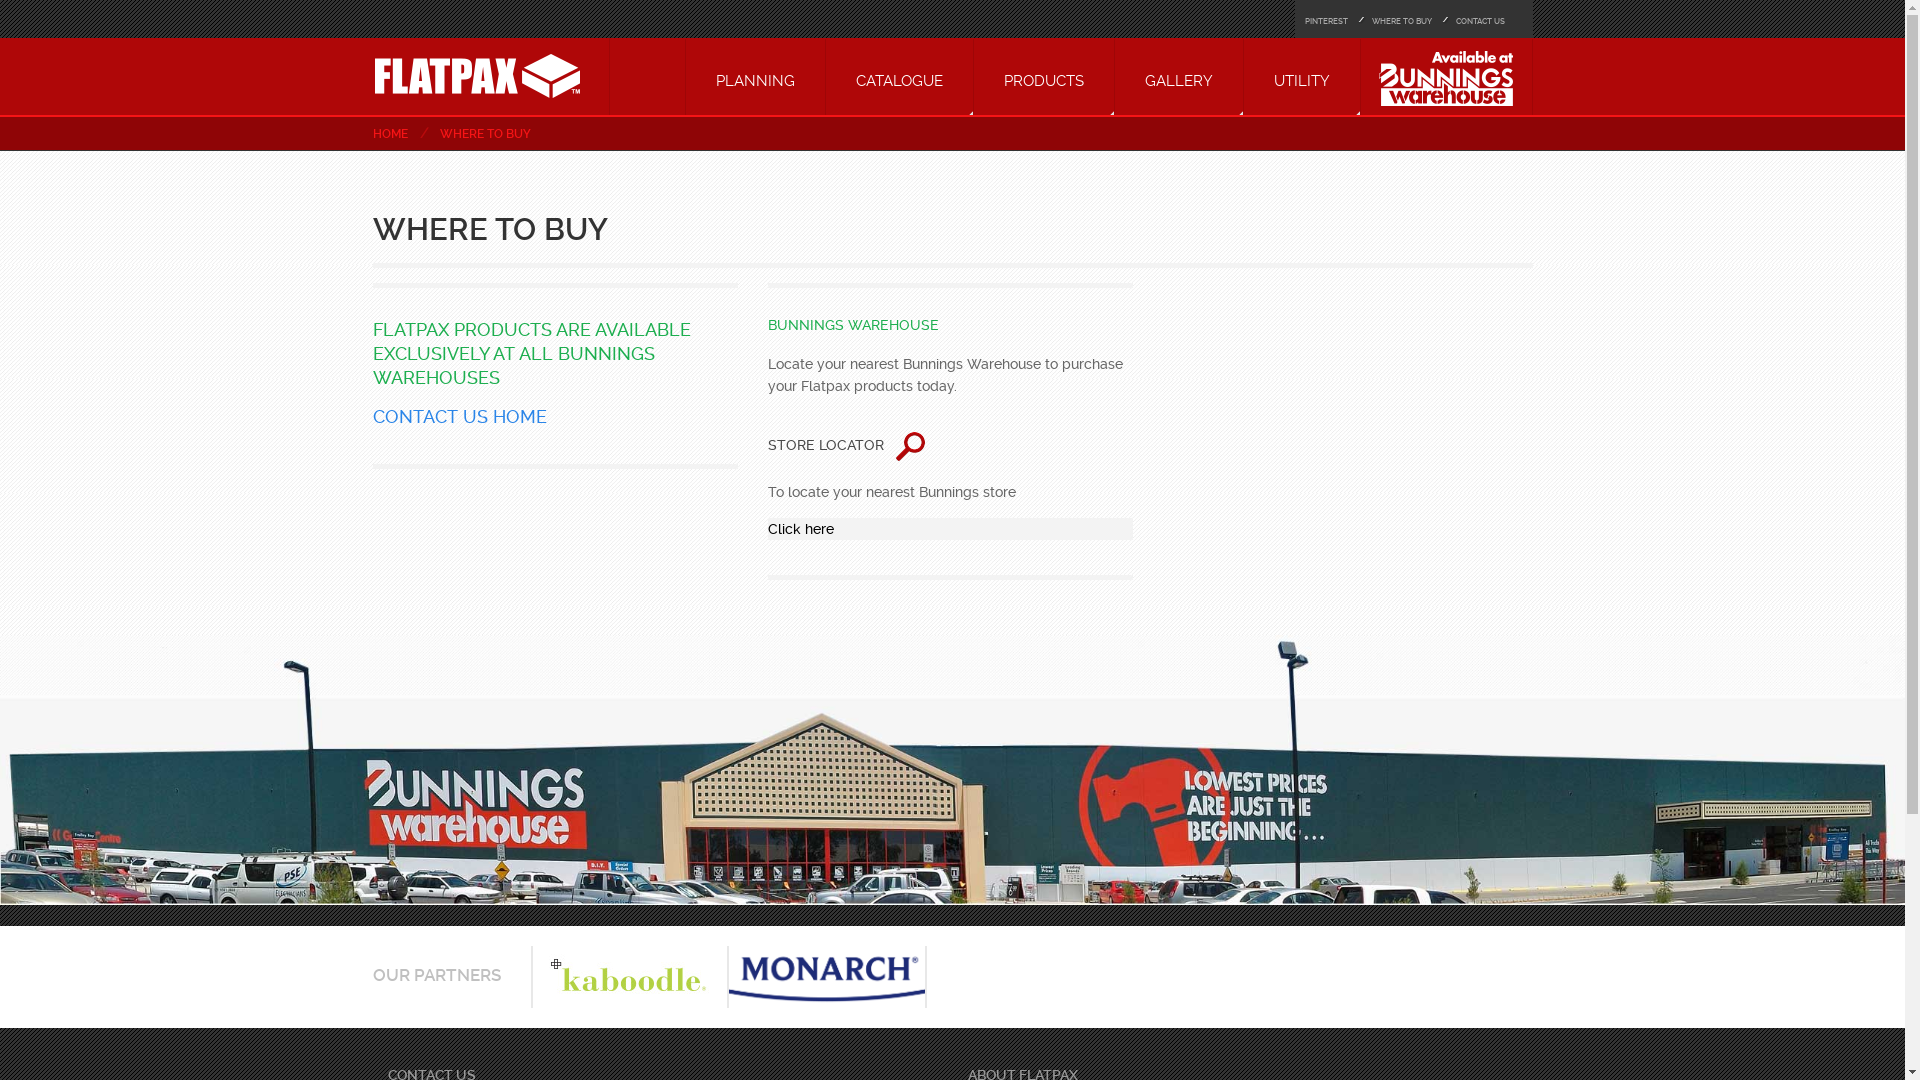  What do you see at coordinates (1044, 76) in the screenshot?
I see `PRODUCTS` at bounding box center [1044, 76].